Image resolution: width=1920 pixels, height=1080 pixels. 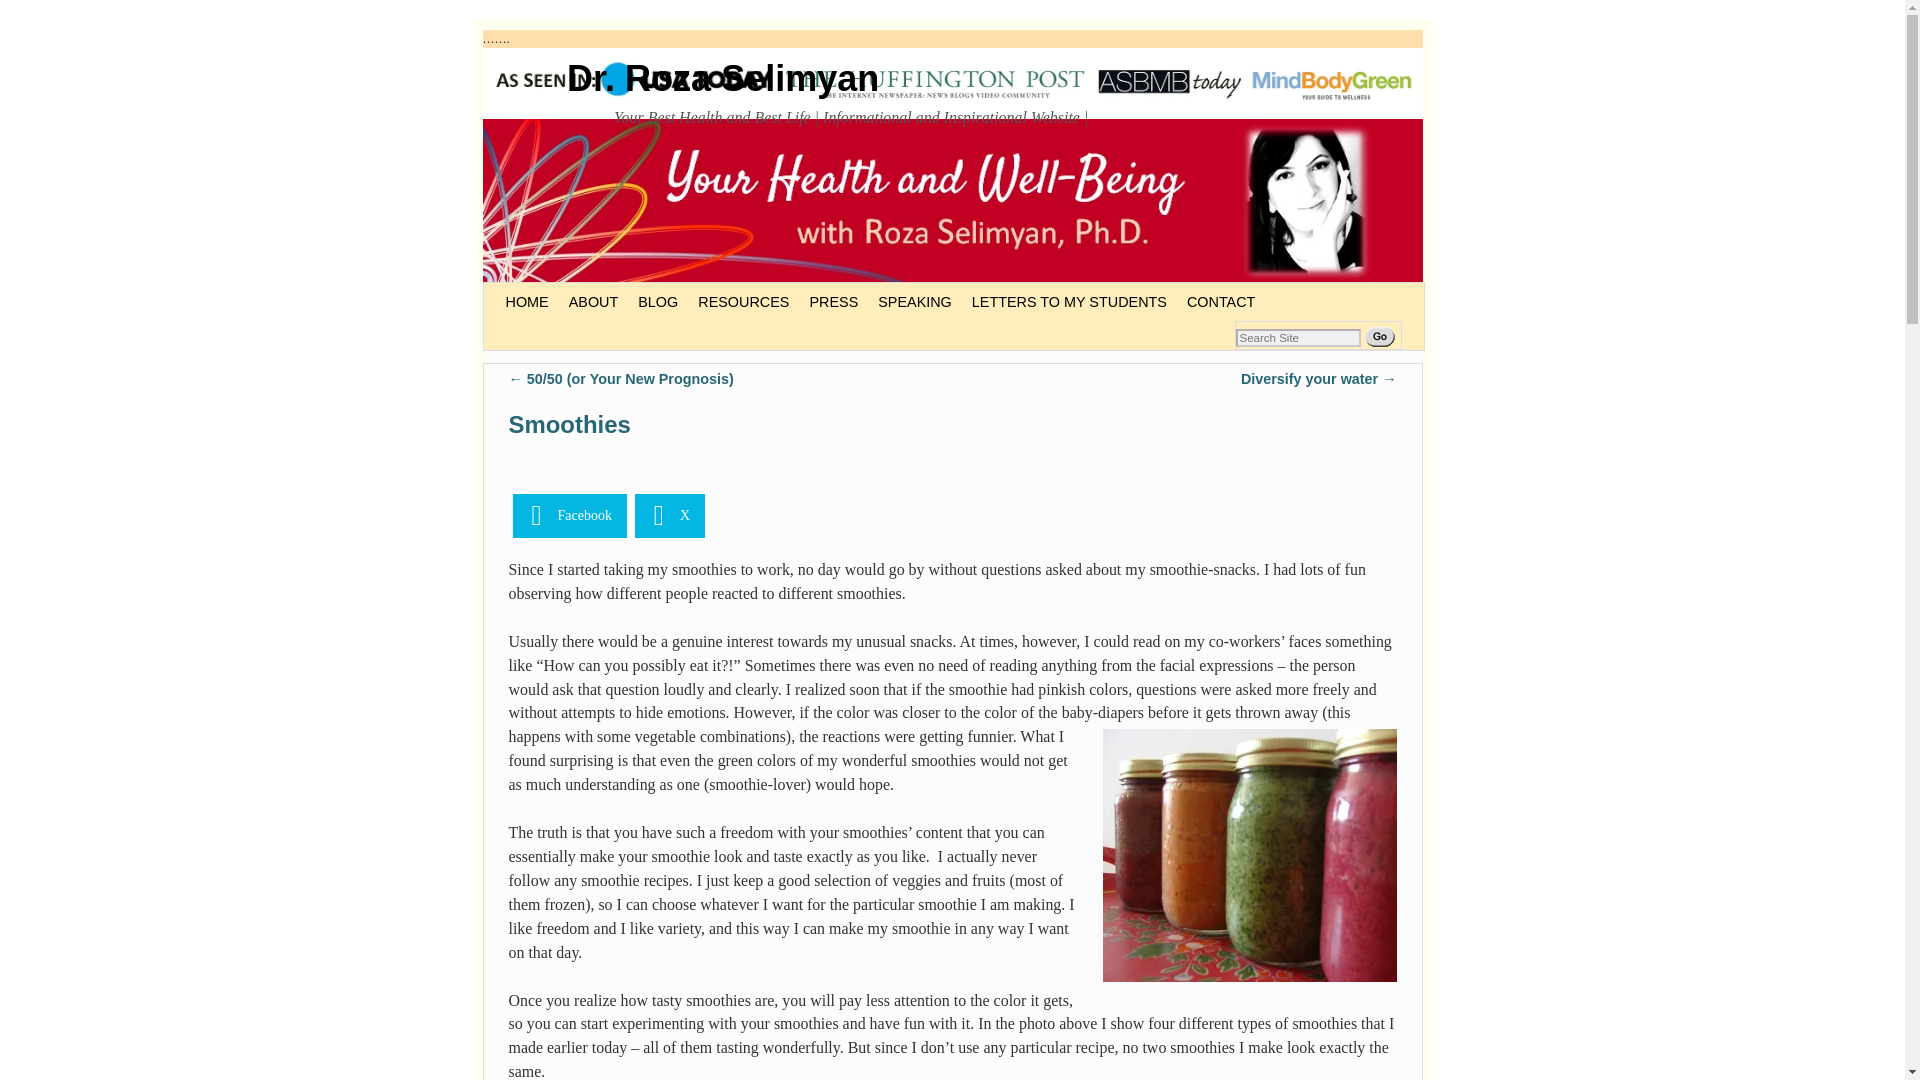 What do you see at coordinates (1068, 301) in the screenshot?
I see `LETTERS TO MY STUDENTS` at bounding box center [1068, 301].